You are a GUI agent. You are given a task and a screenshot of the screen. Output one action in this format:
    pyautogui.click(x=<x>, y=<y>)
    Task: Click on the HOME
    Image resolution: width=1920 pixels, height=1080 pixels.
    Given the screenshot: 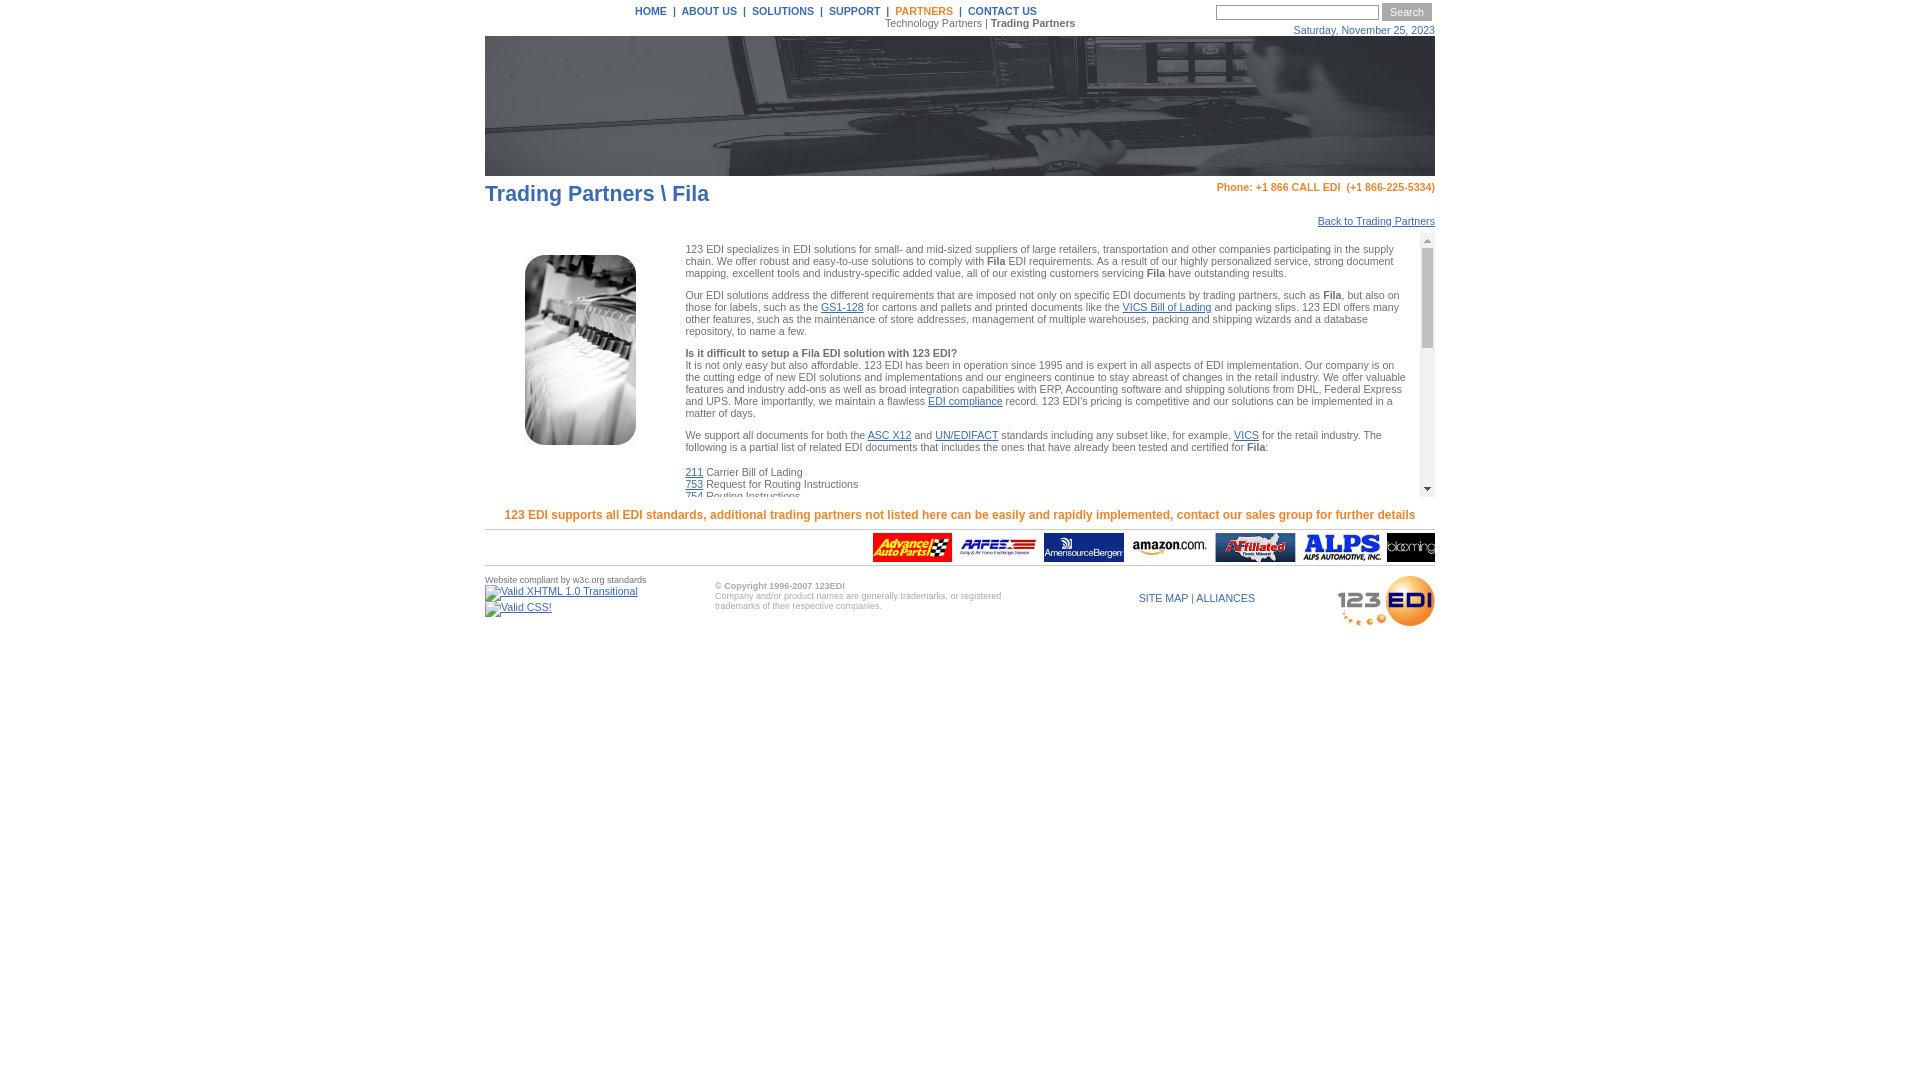 What is the action you would take?
    pyautogui.click(x=651, y=11)
    